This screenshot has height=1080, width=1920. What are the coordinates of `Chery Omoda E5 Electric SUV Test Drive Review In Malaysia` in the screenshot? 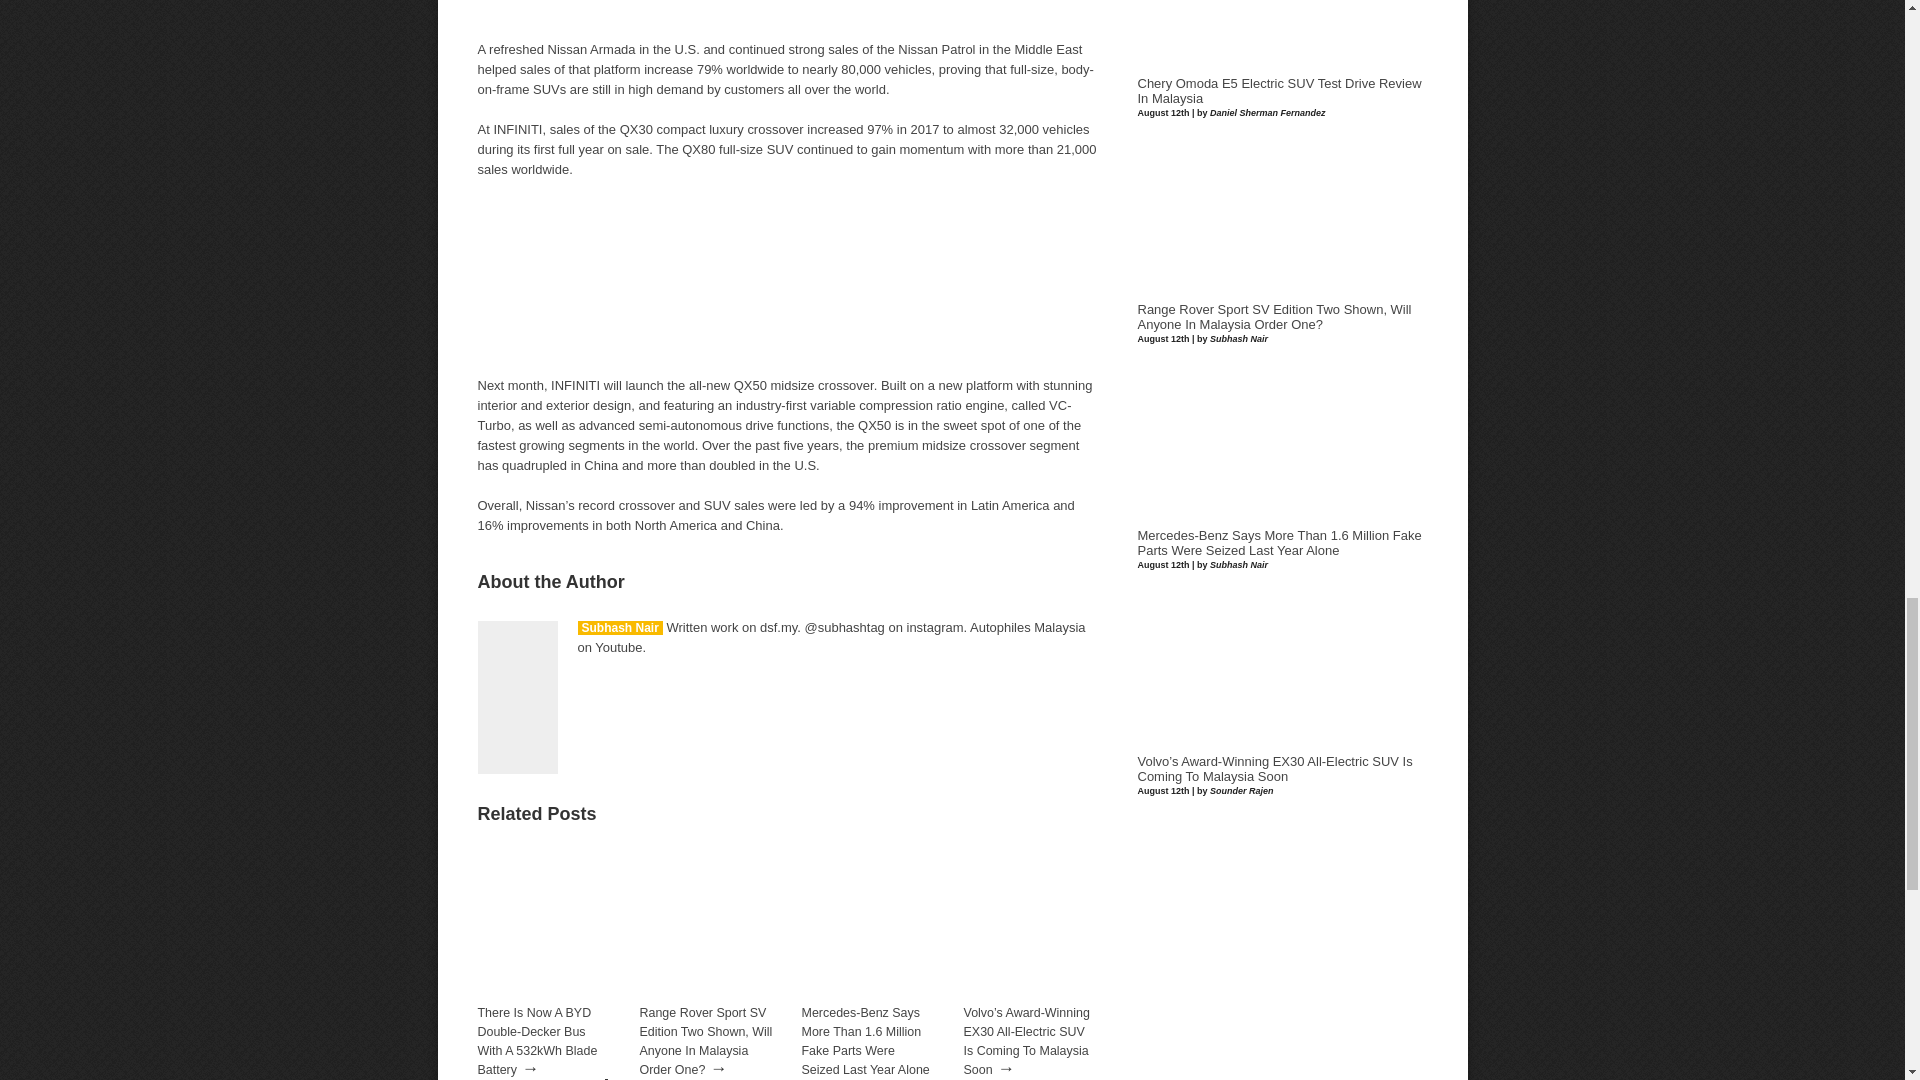 It's located at (1280, 90).